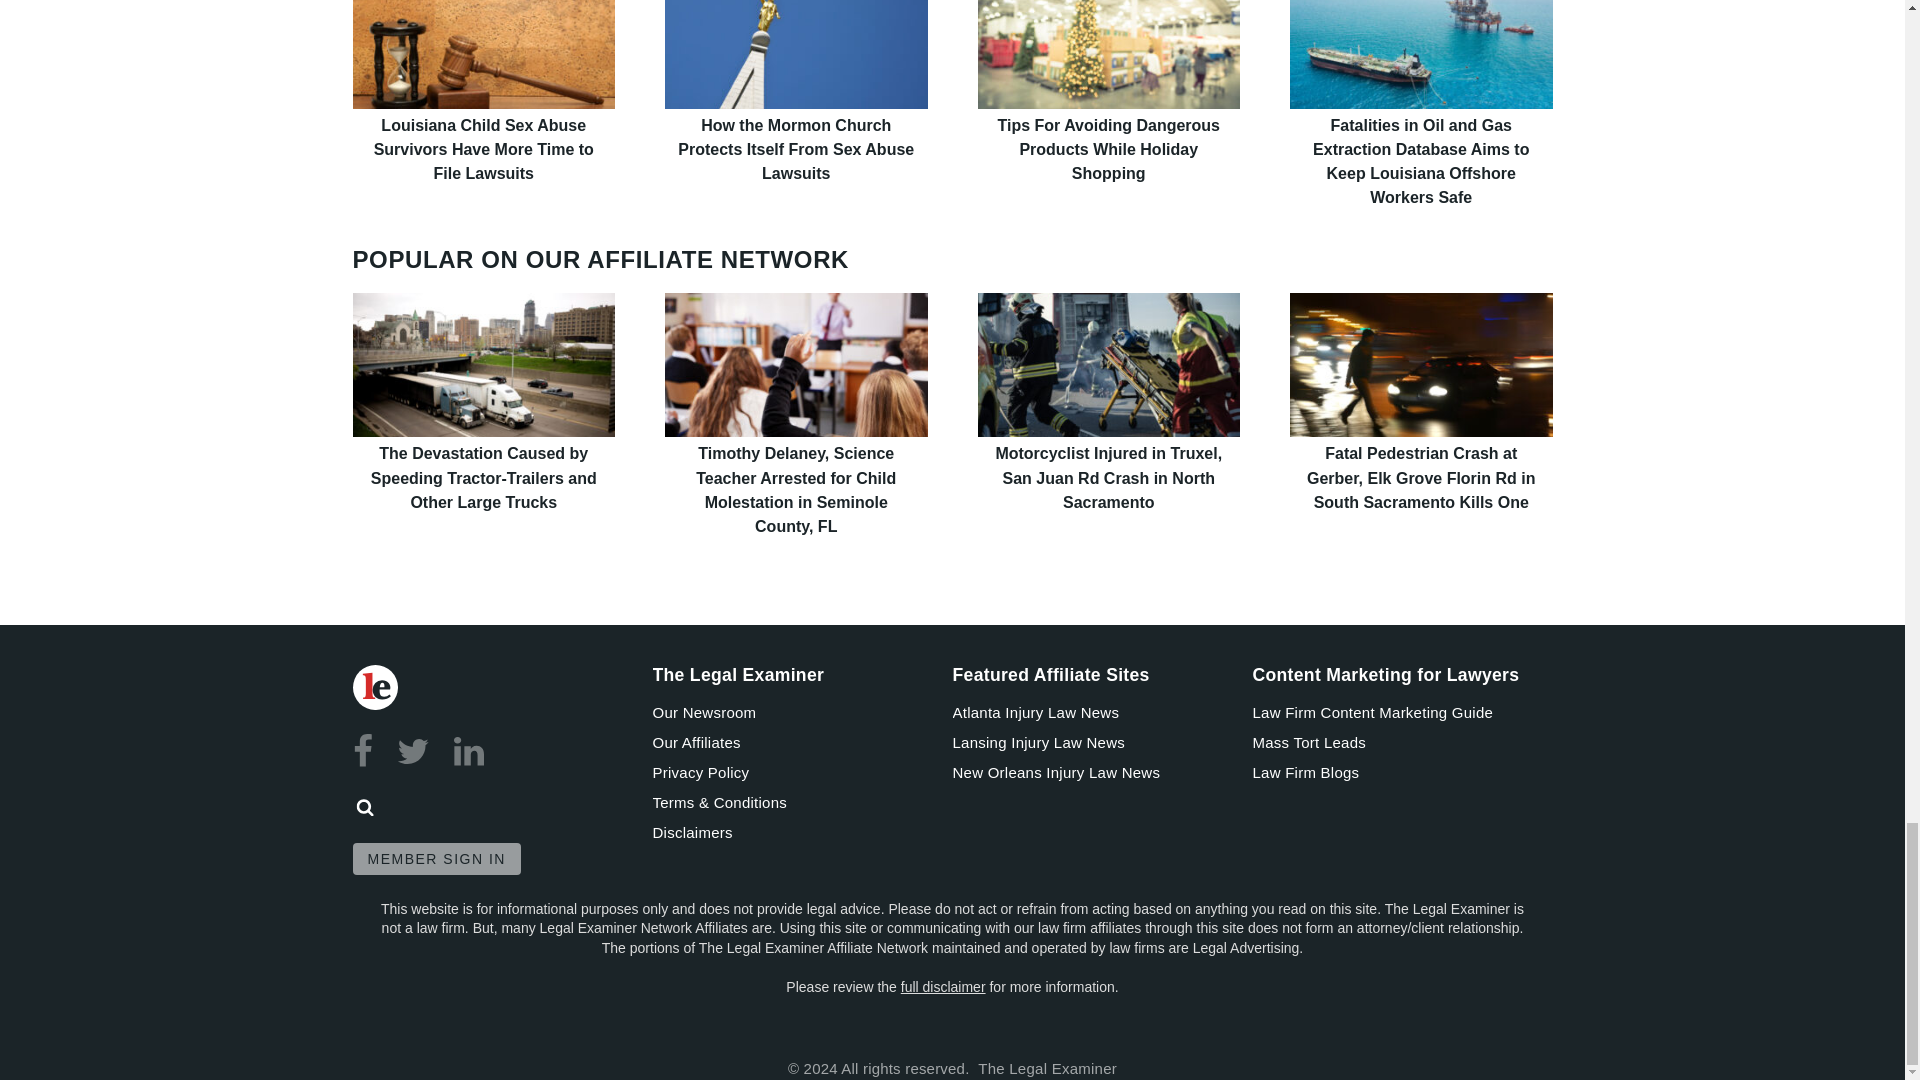 This screenshot has height=1080, width=1920. I want to click on Tips For Avoiding Dangerous Products While Holiday Shopping, so click(1108, 54).